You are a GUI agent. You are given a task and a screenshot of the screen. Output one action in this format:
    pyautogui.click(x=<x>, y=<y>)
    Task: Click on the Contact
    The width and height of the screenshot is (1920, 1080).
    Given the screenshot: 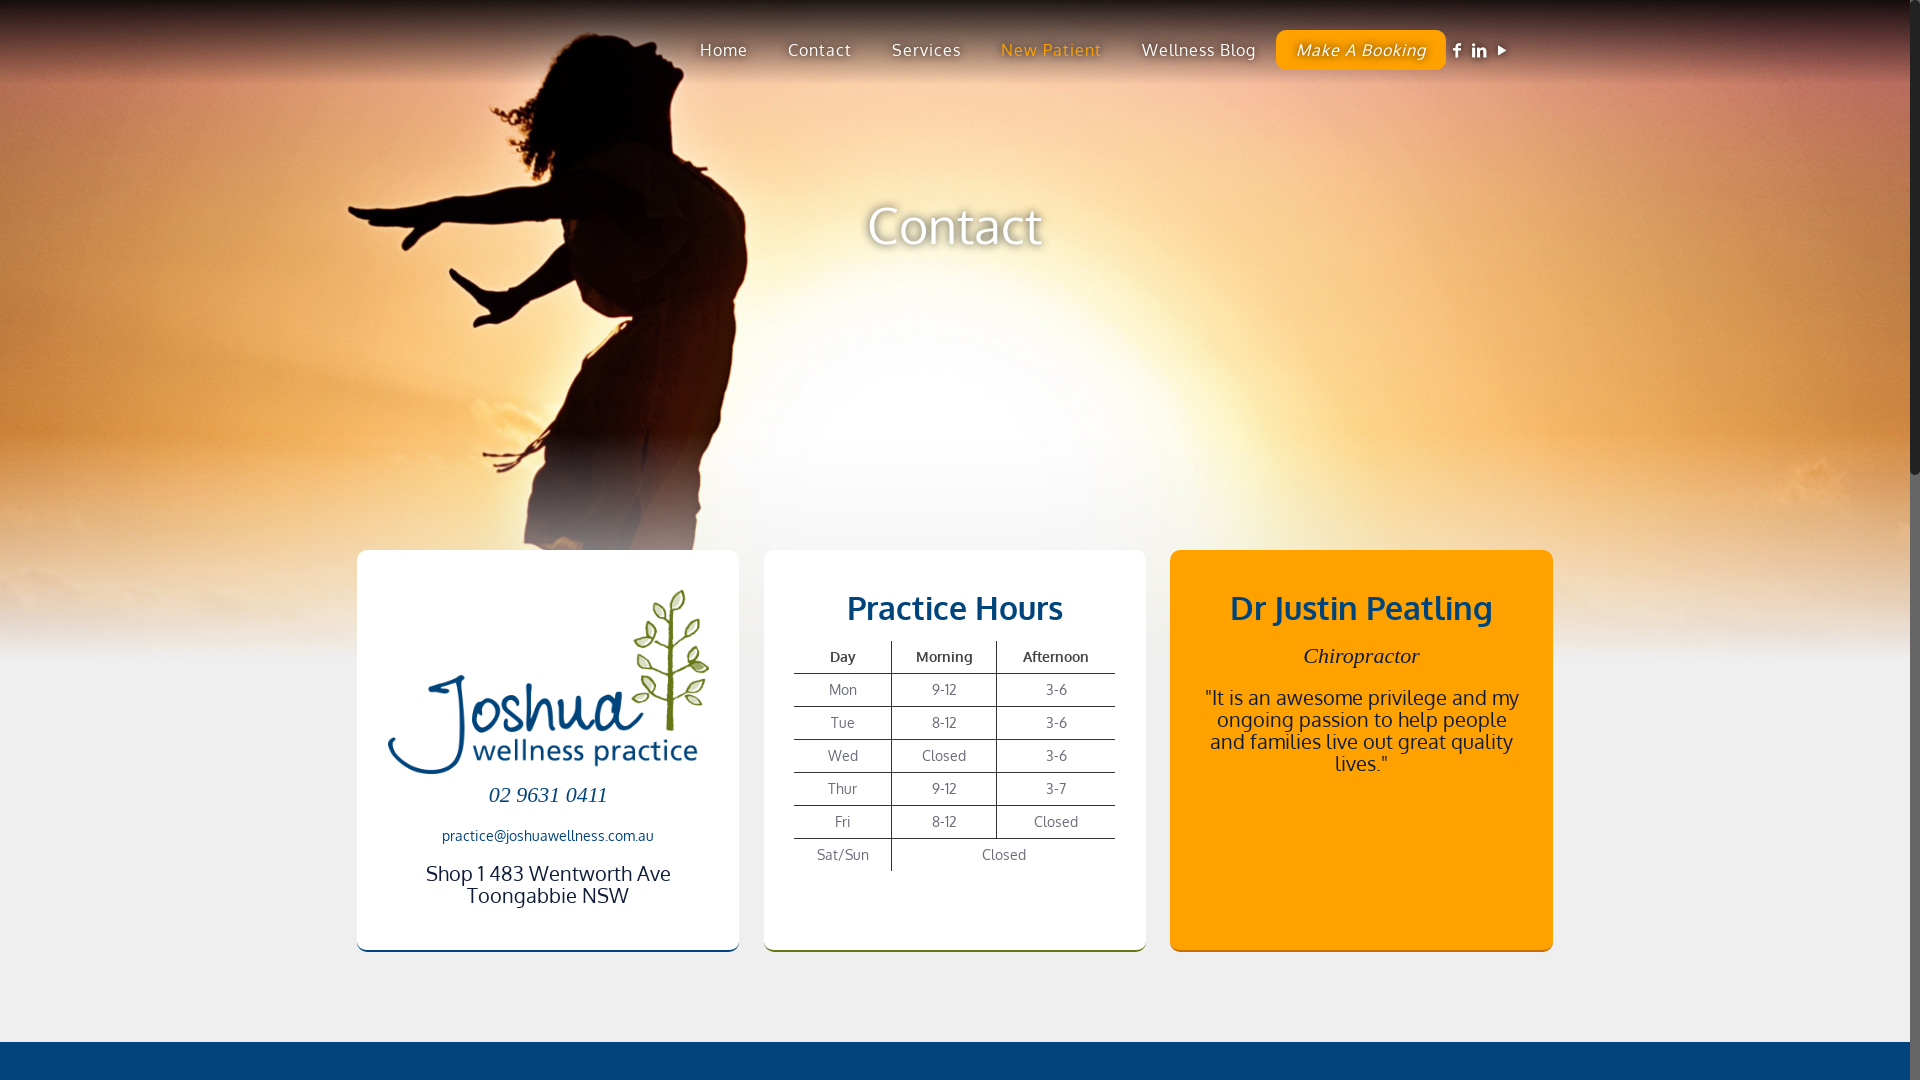 What is the action you would take?
    pyautogui.click(x=820, y=50)
    